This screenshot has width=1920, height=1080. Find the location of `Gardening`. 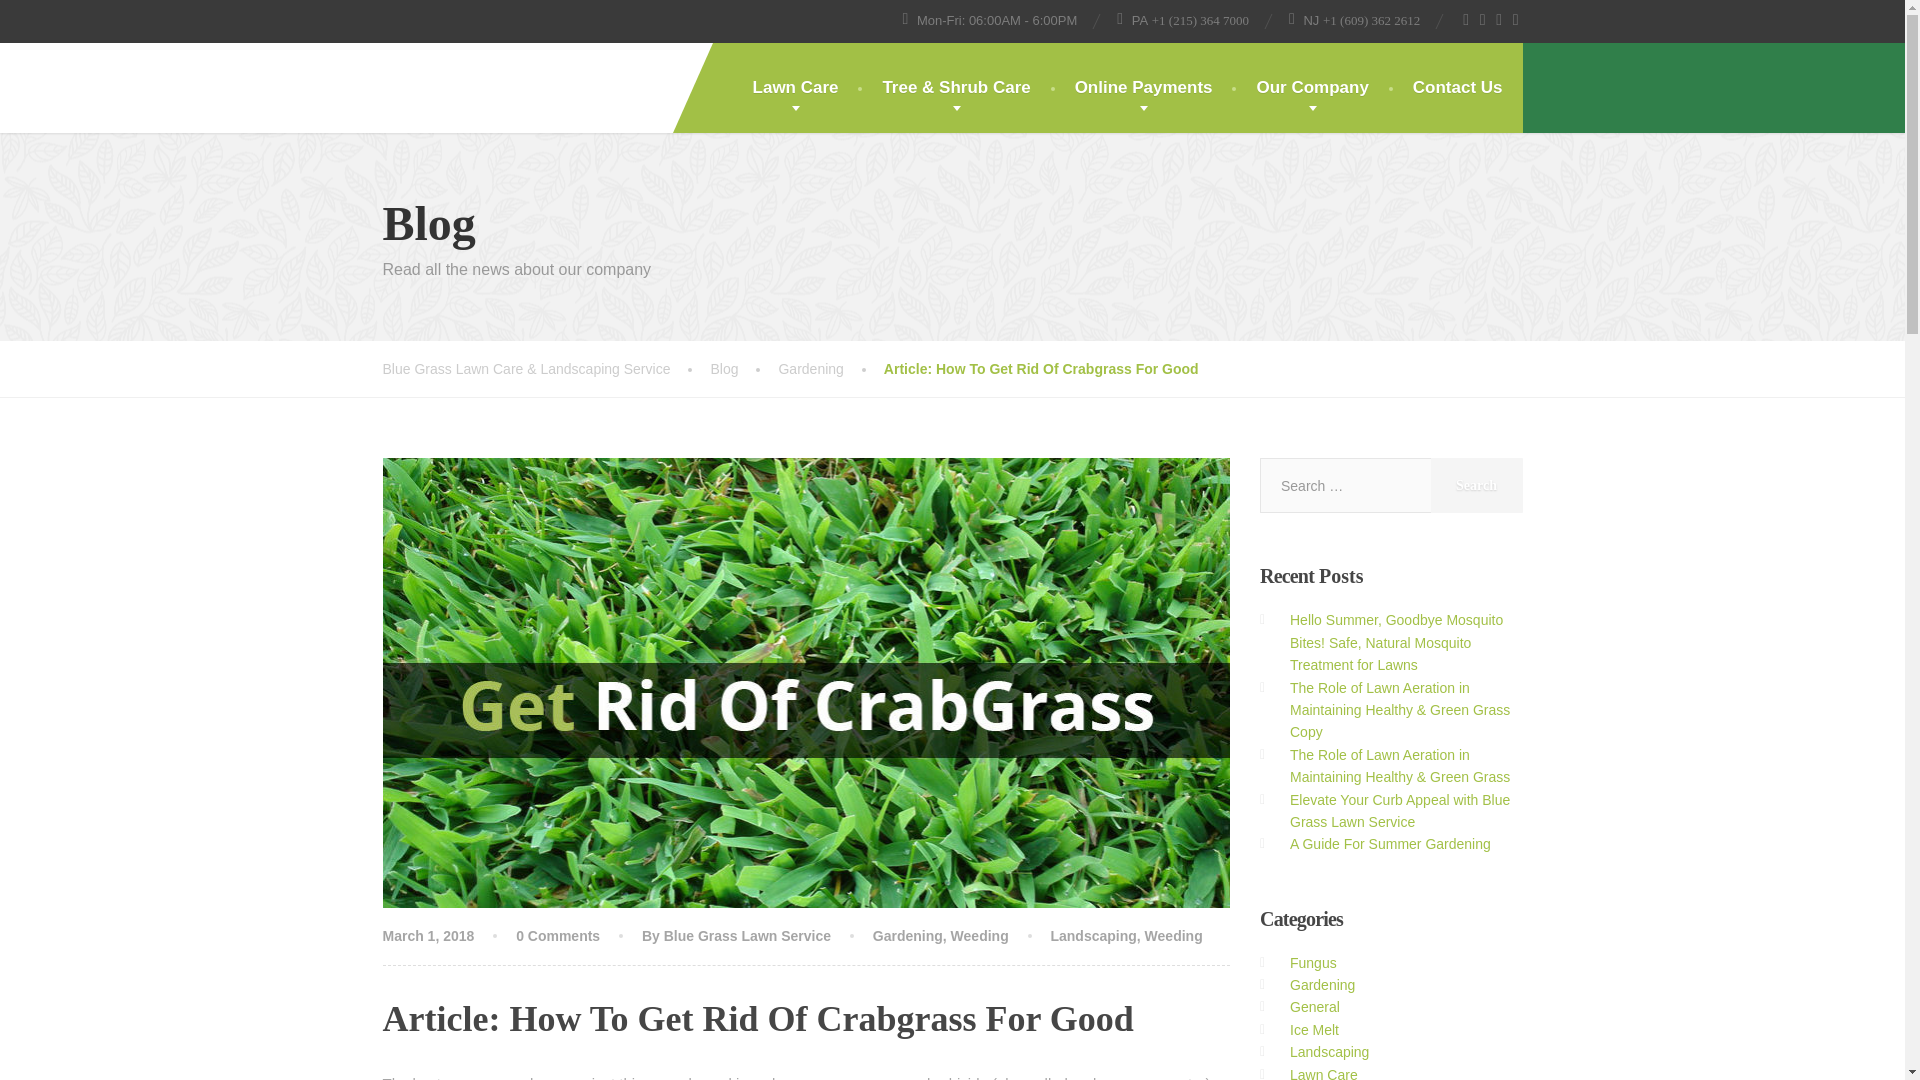

Gardening is located at coordinates (830, 368).